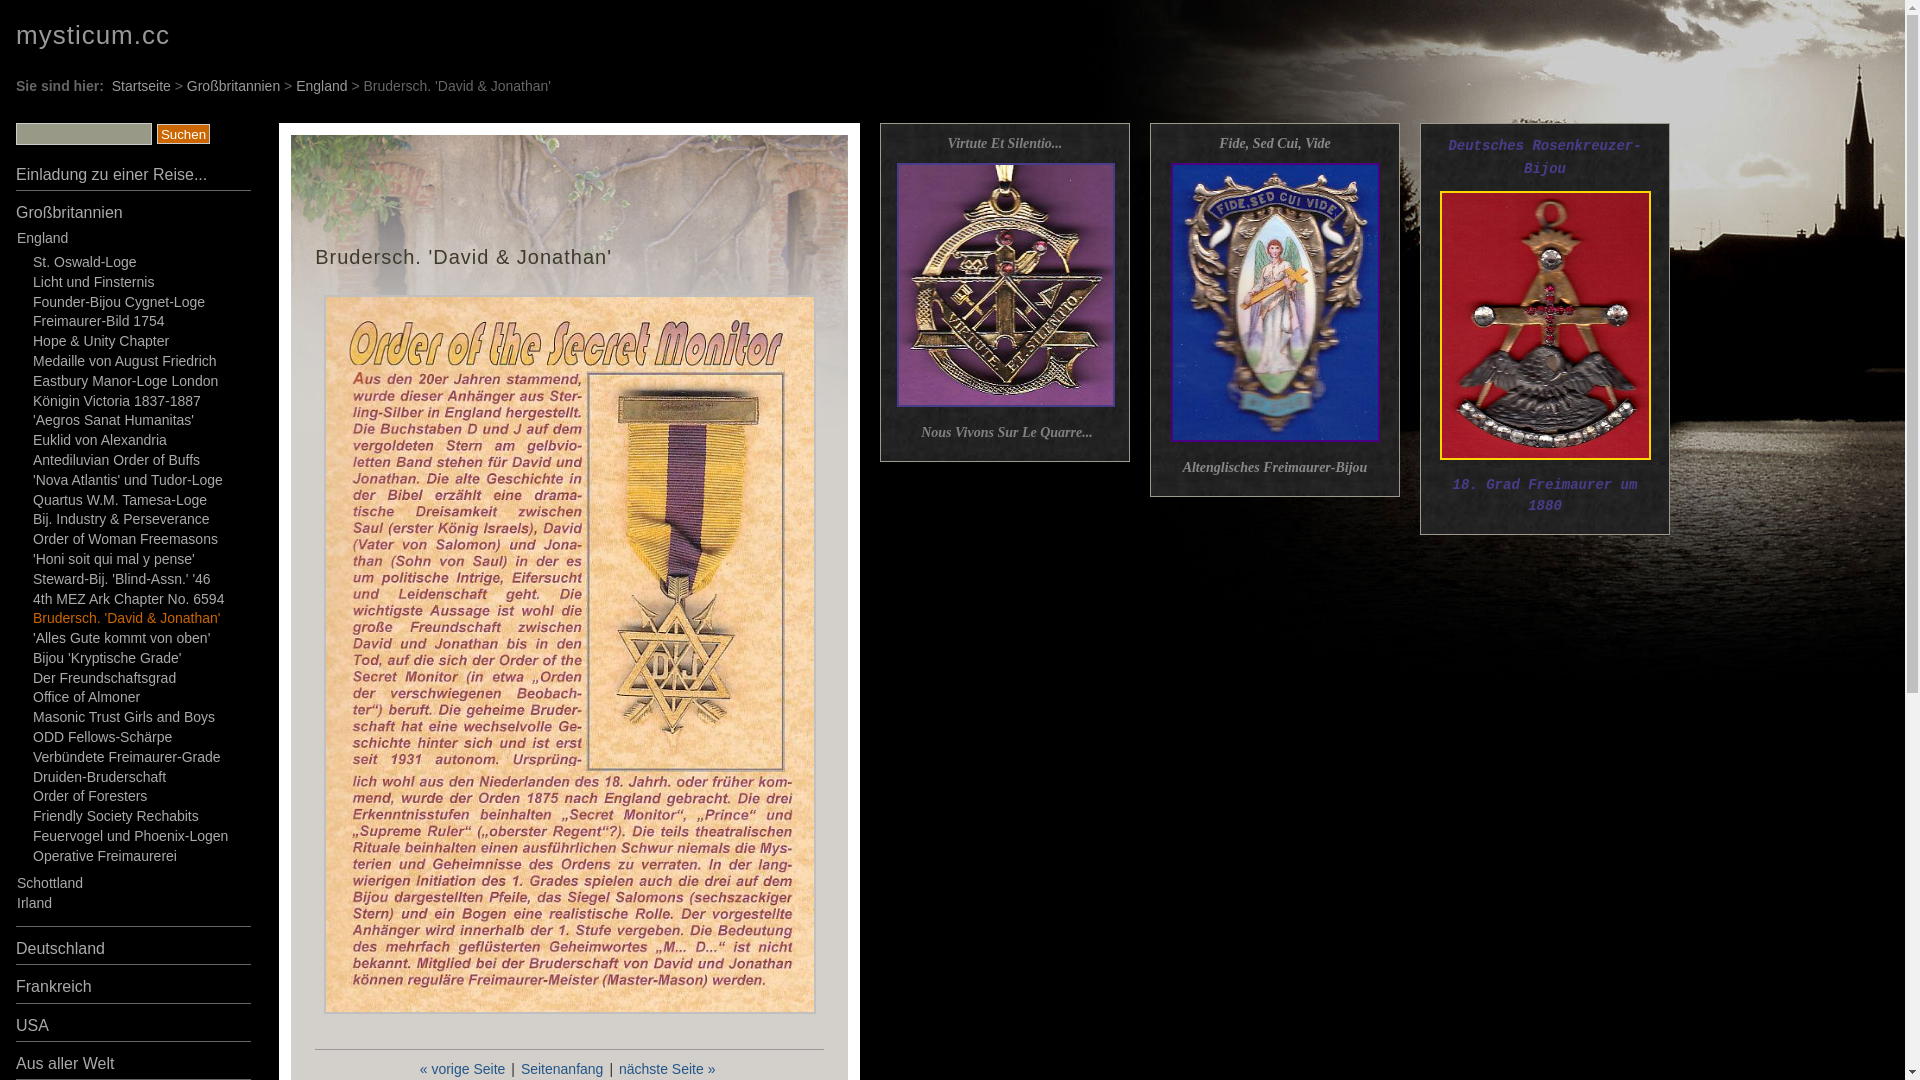  What do you see at coordinates (85, 262) in the screenshot?
I see `St. Oswald-Loge` at bounding box center [85, 262].